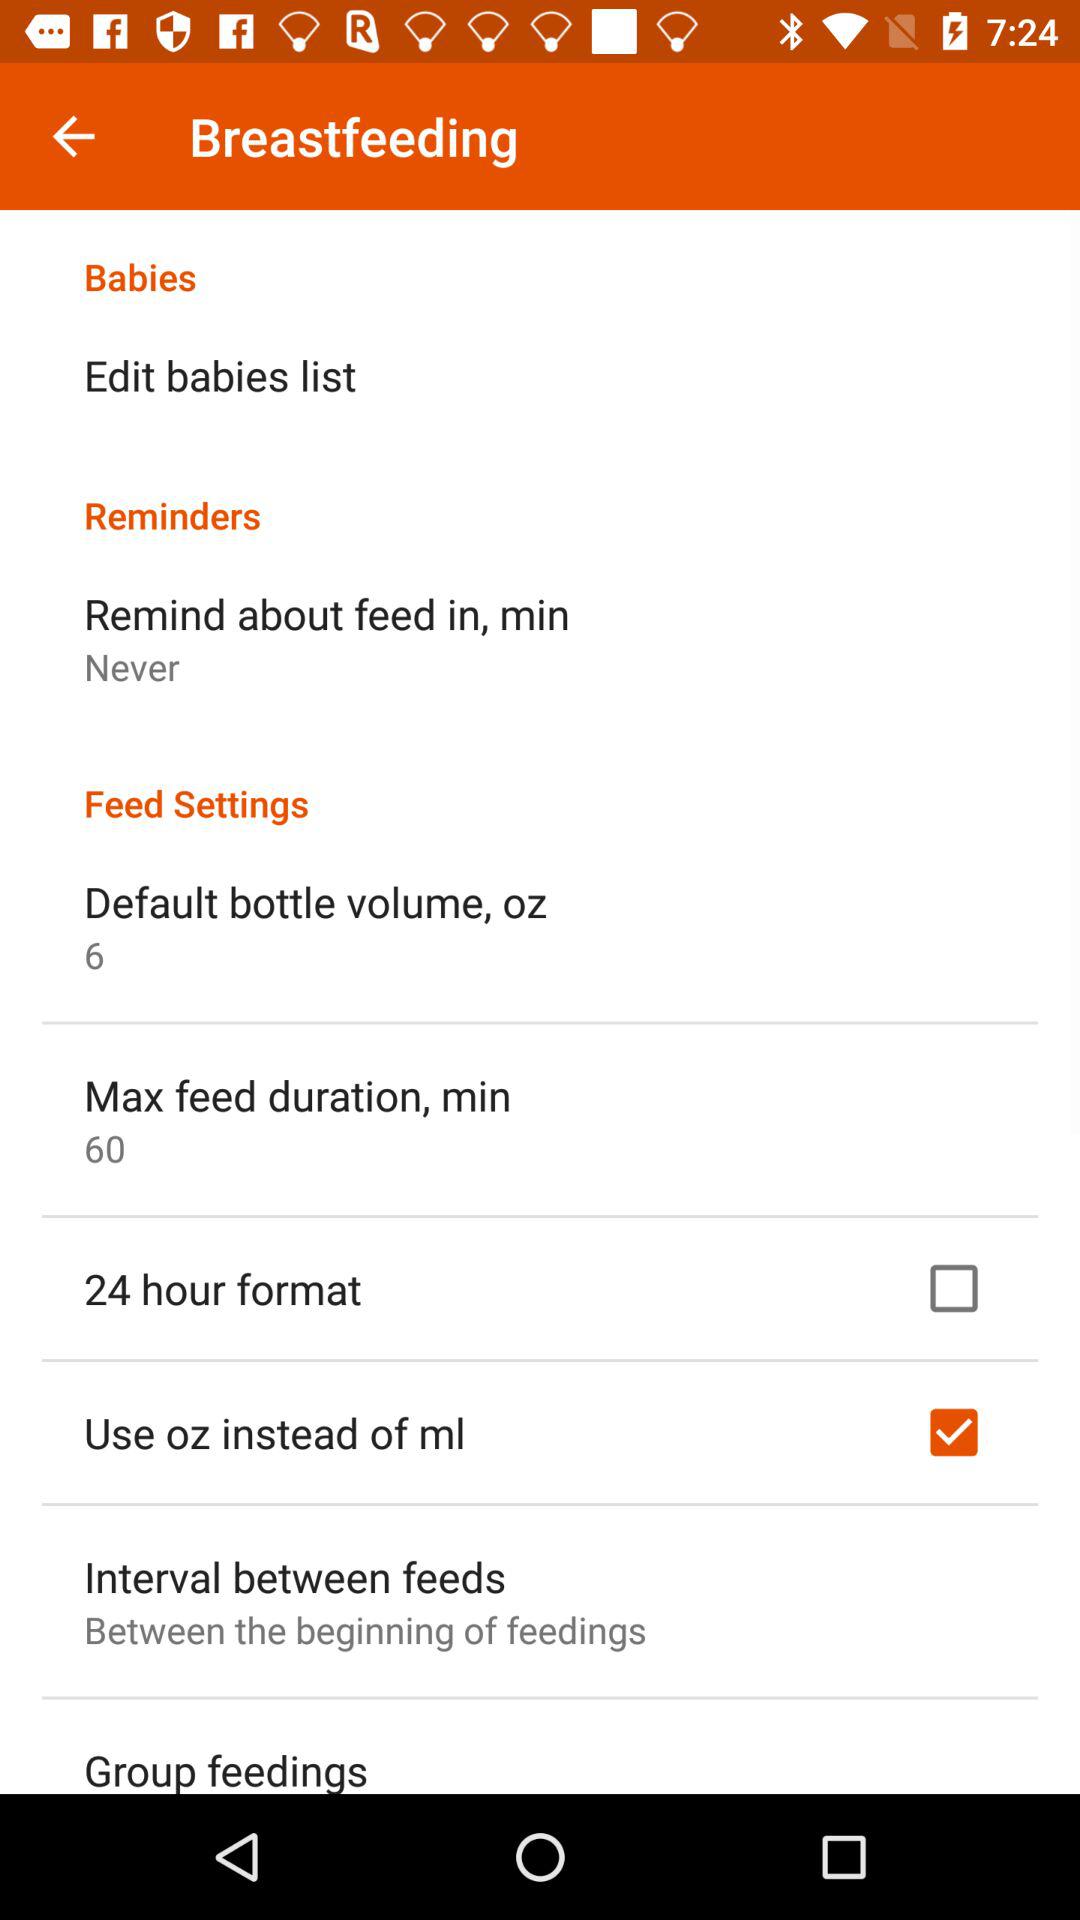 The width and height of the screenshot is (1080, 1920). Describe the element at coordinates (540, 782) in the screenshot. I see `open the feed settings item` at that location.